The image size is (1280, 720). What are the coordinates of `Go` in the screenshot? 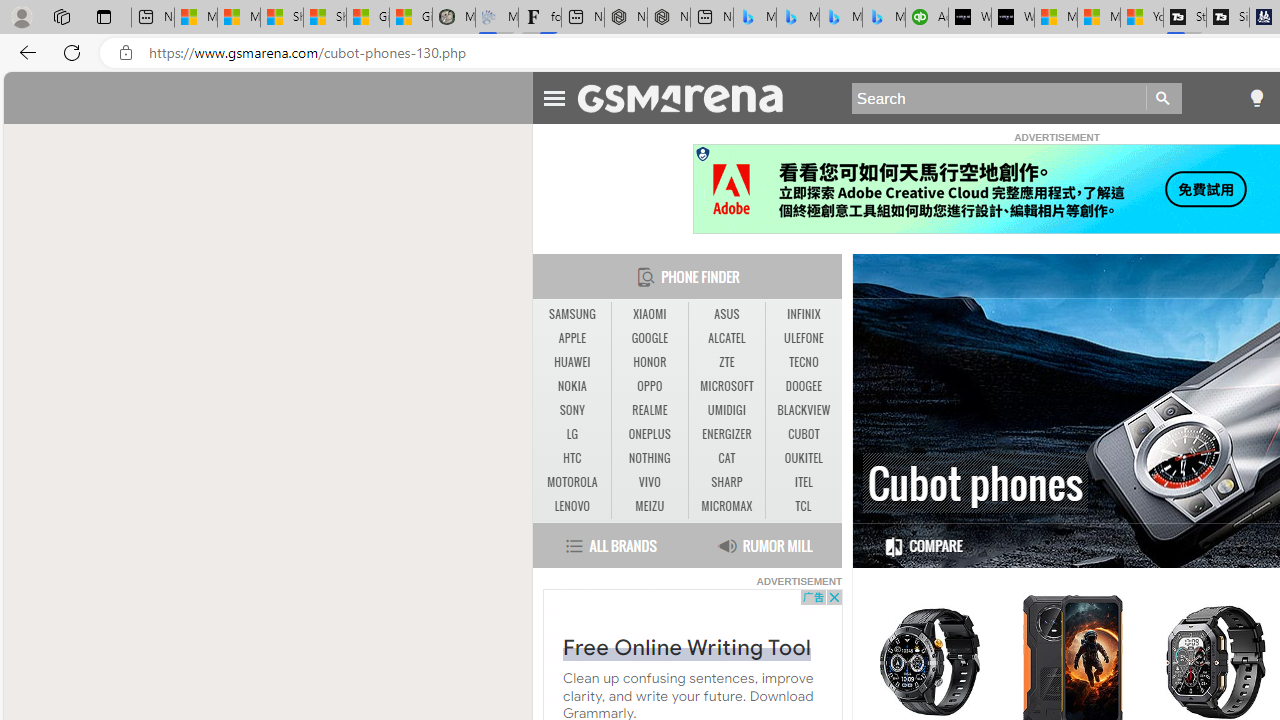 It's located at (1164, 98).